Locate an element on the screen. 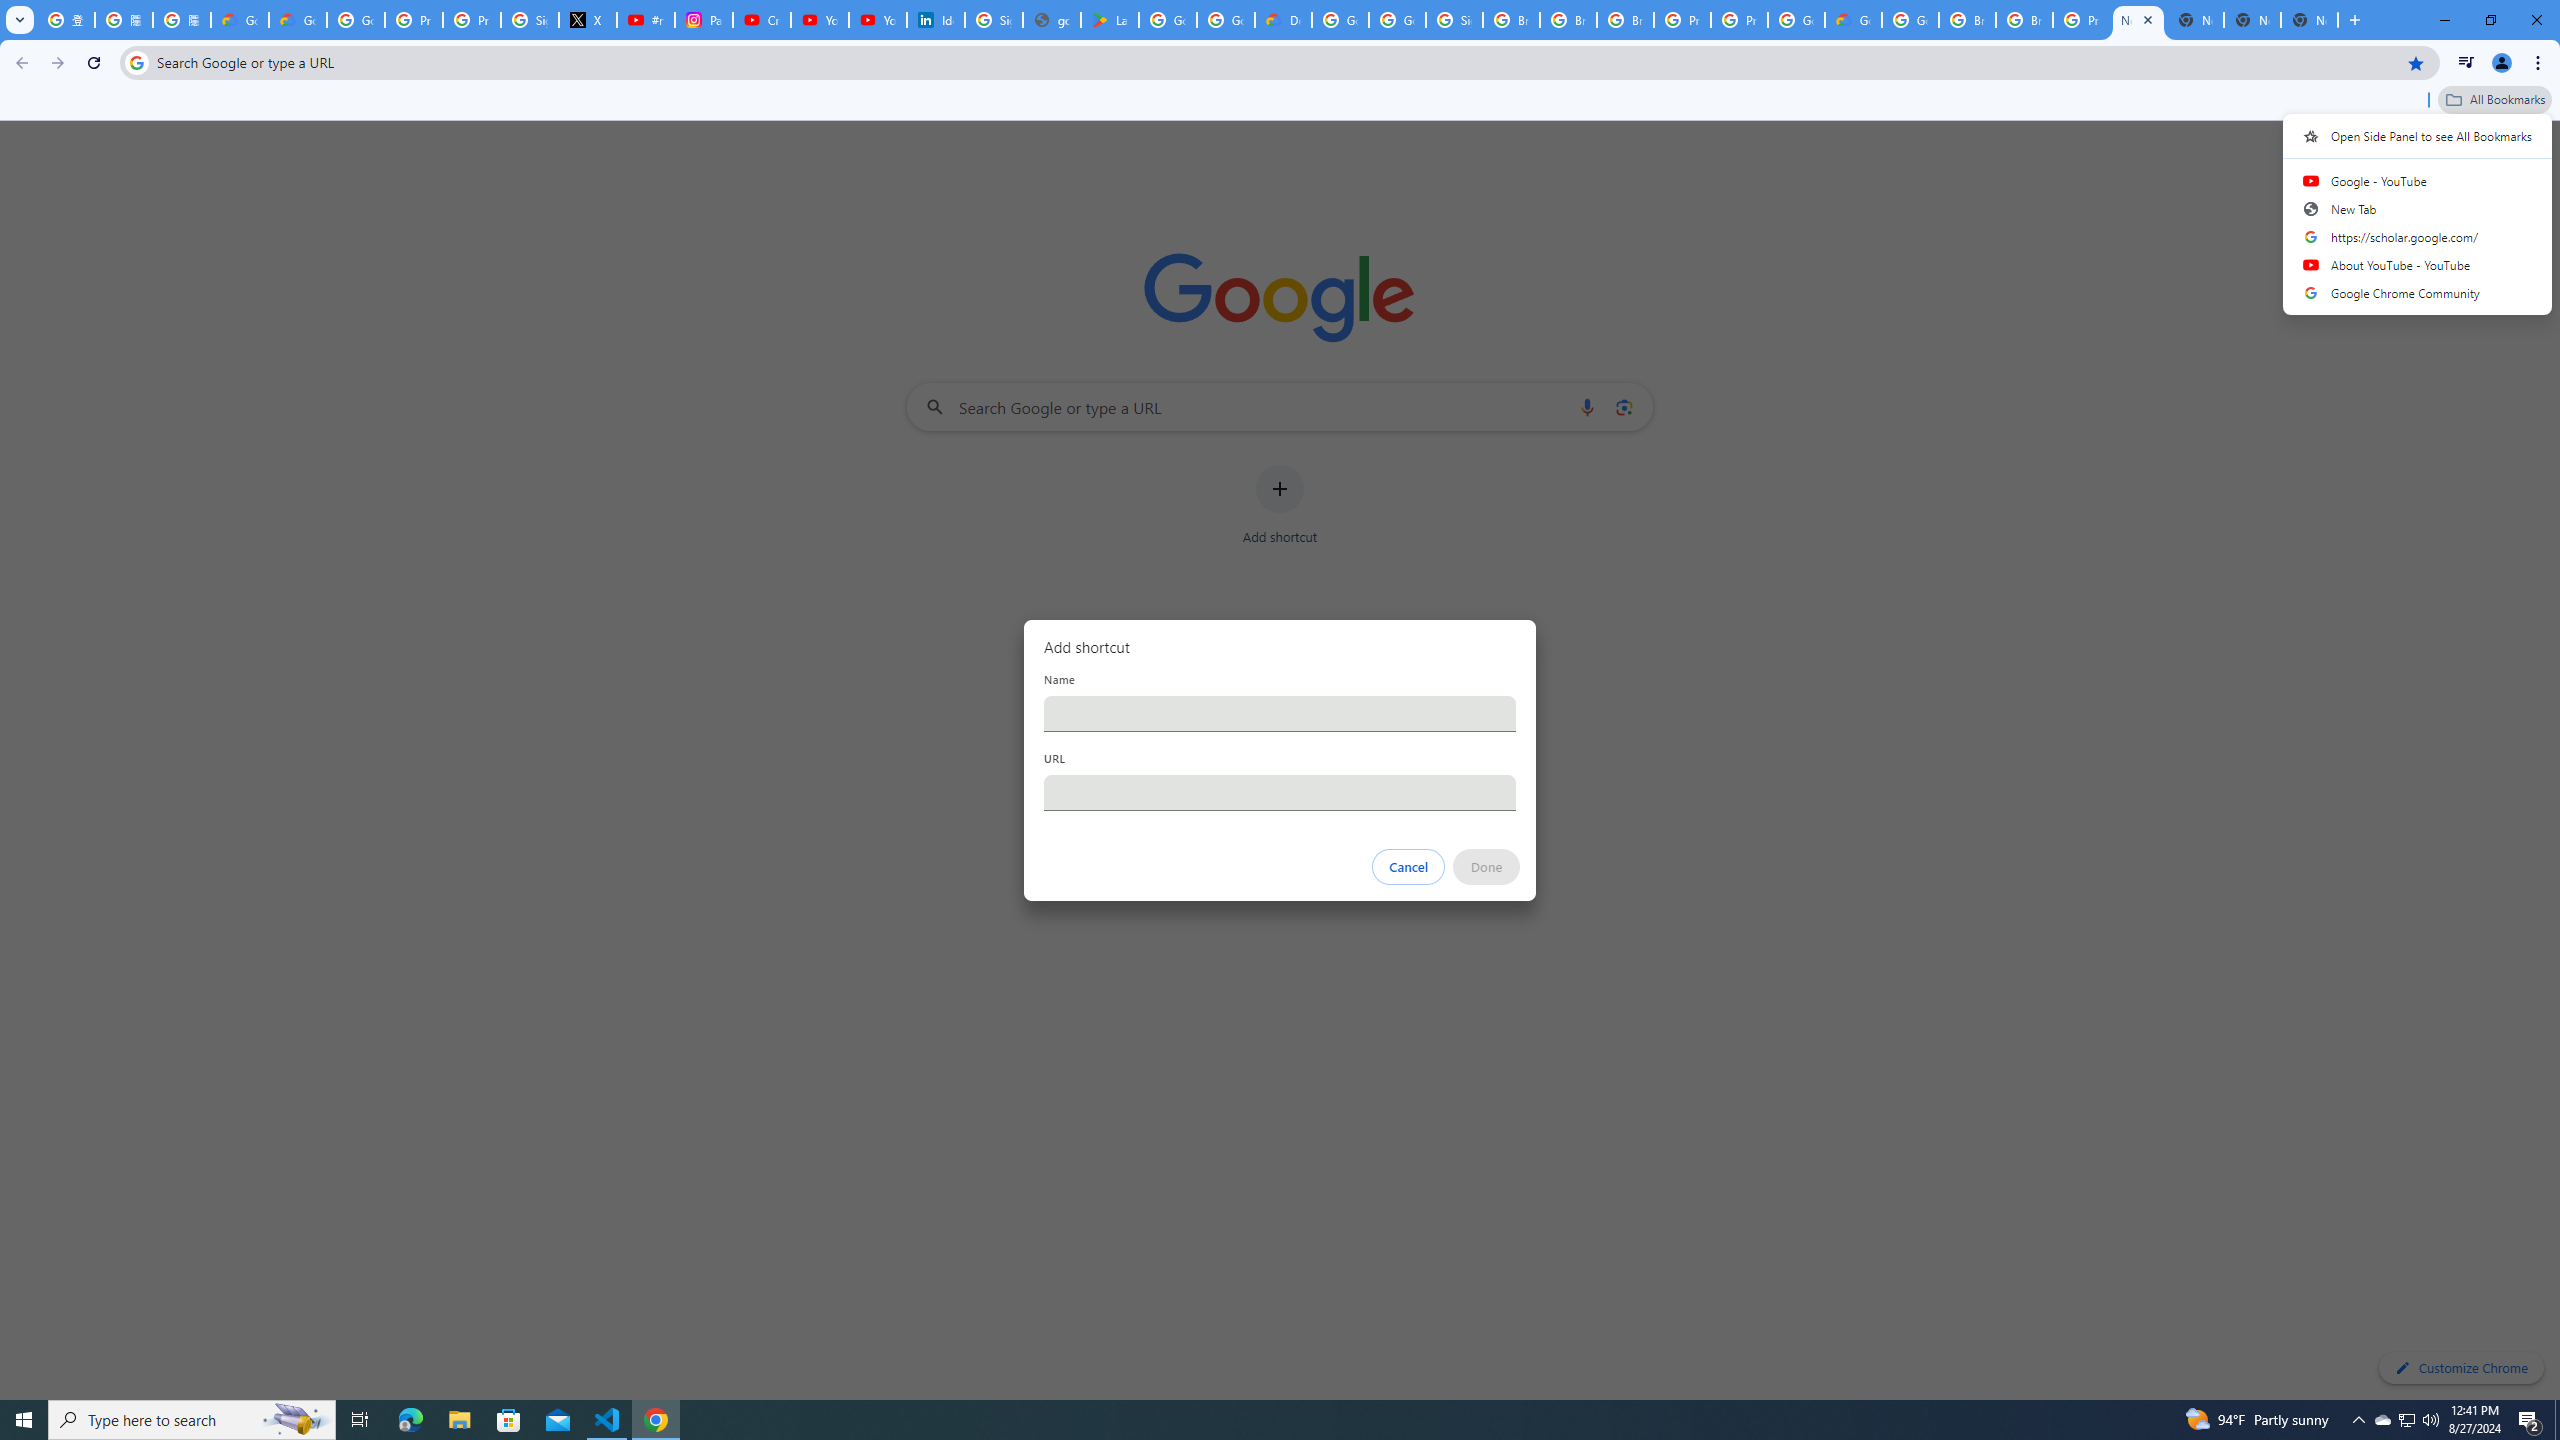 The image size is (2560, 1440). Chrome is located at coordinates (2540, 63).